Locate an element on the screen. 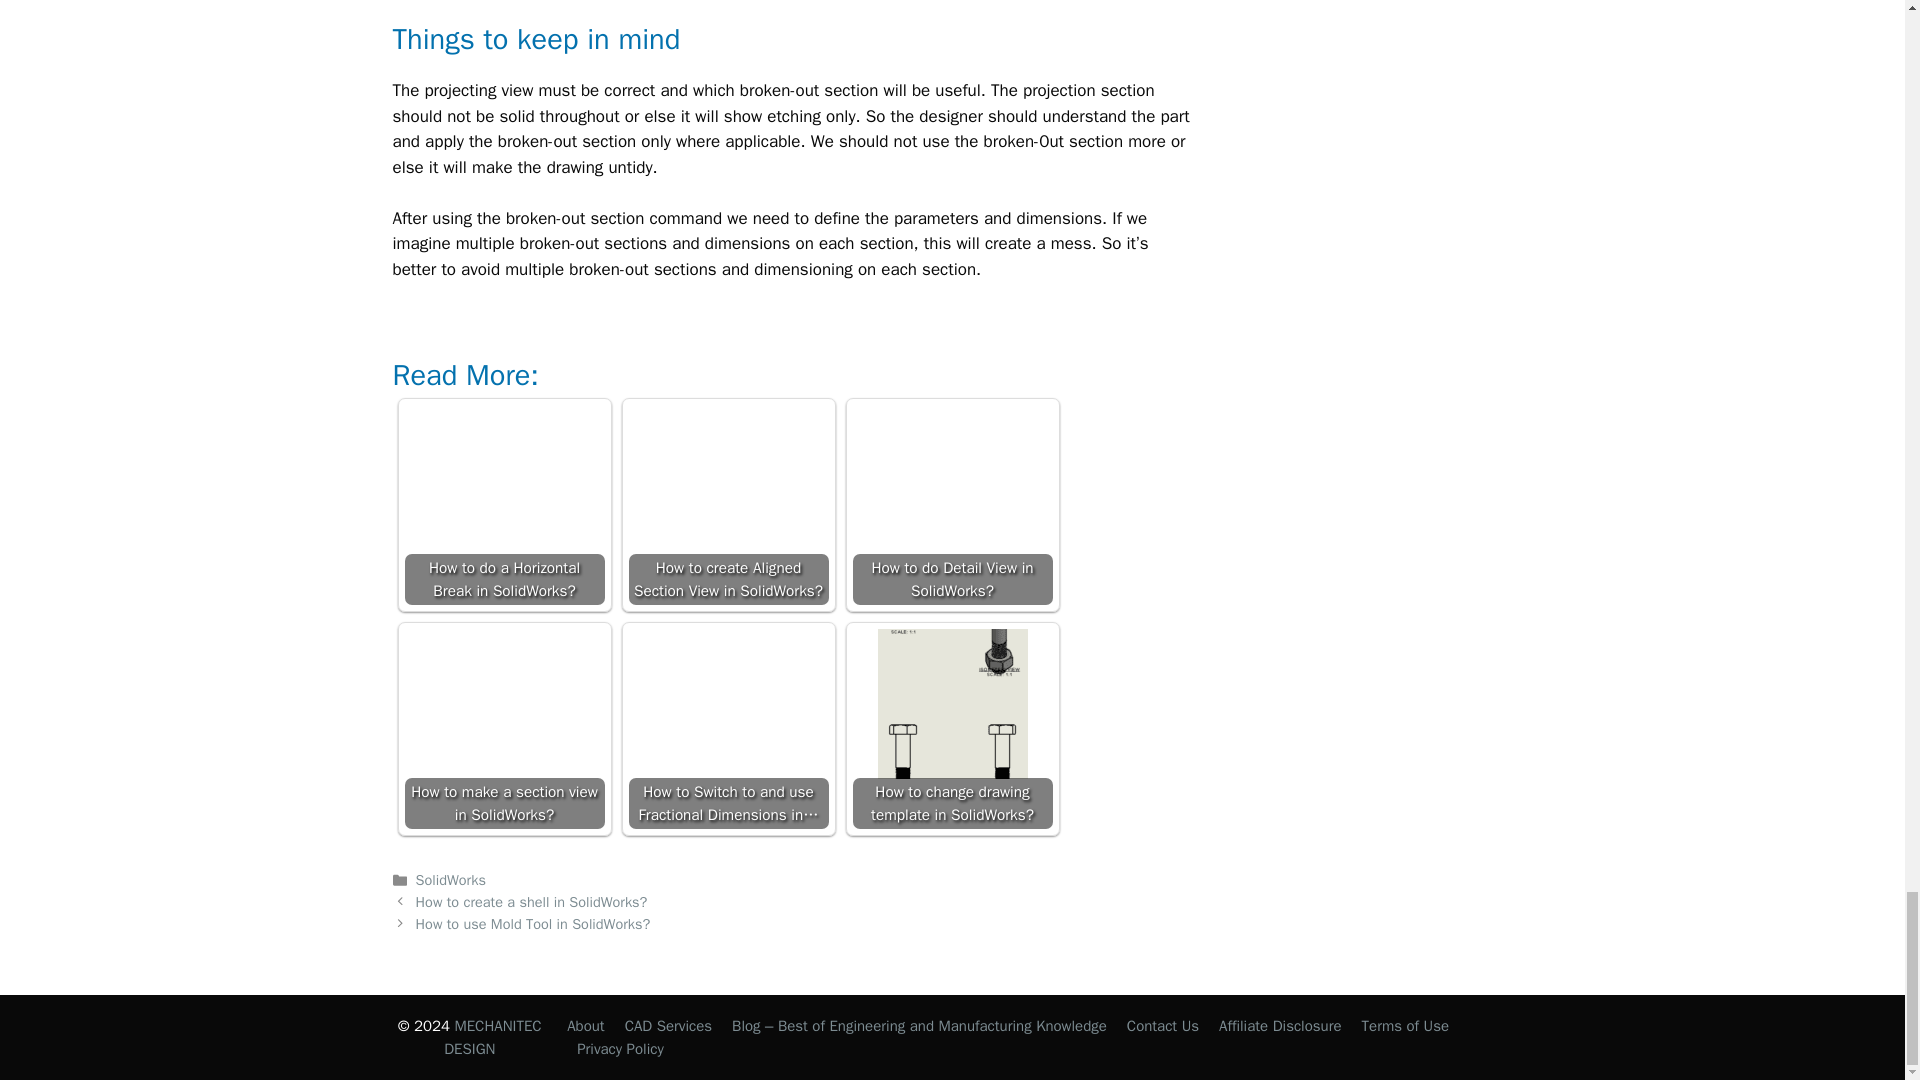 Image resolution: width=1920 pixels, height=1080 pixels. How to do a Horizontal Break in SolidWorks? is located at coordinates (504, 480).